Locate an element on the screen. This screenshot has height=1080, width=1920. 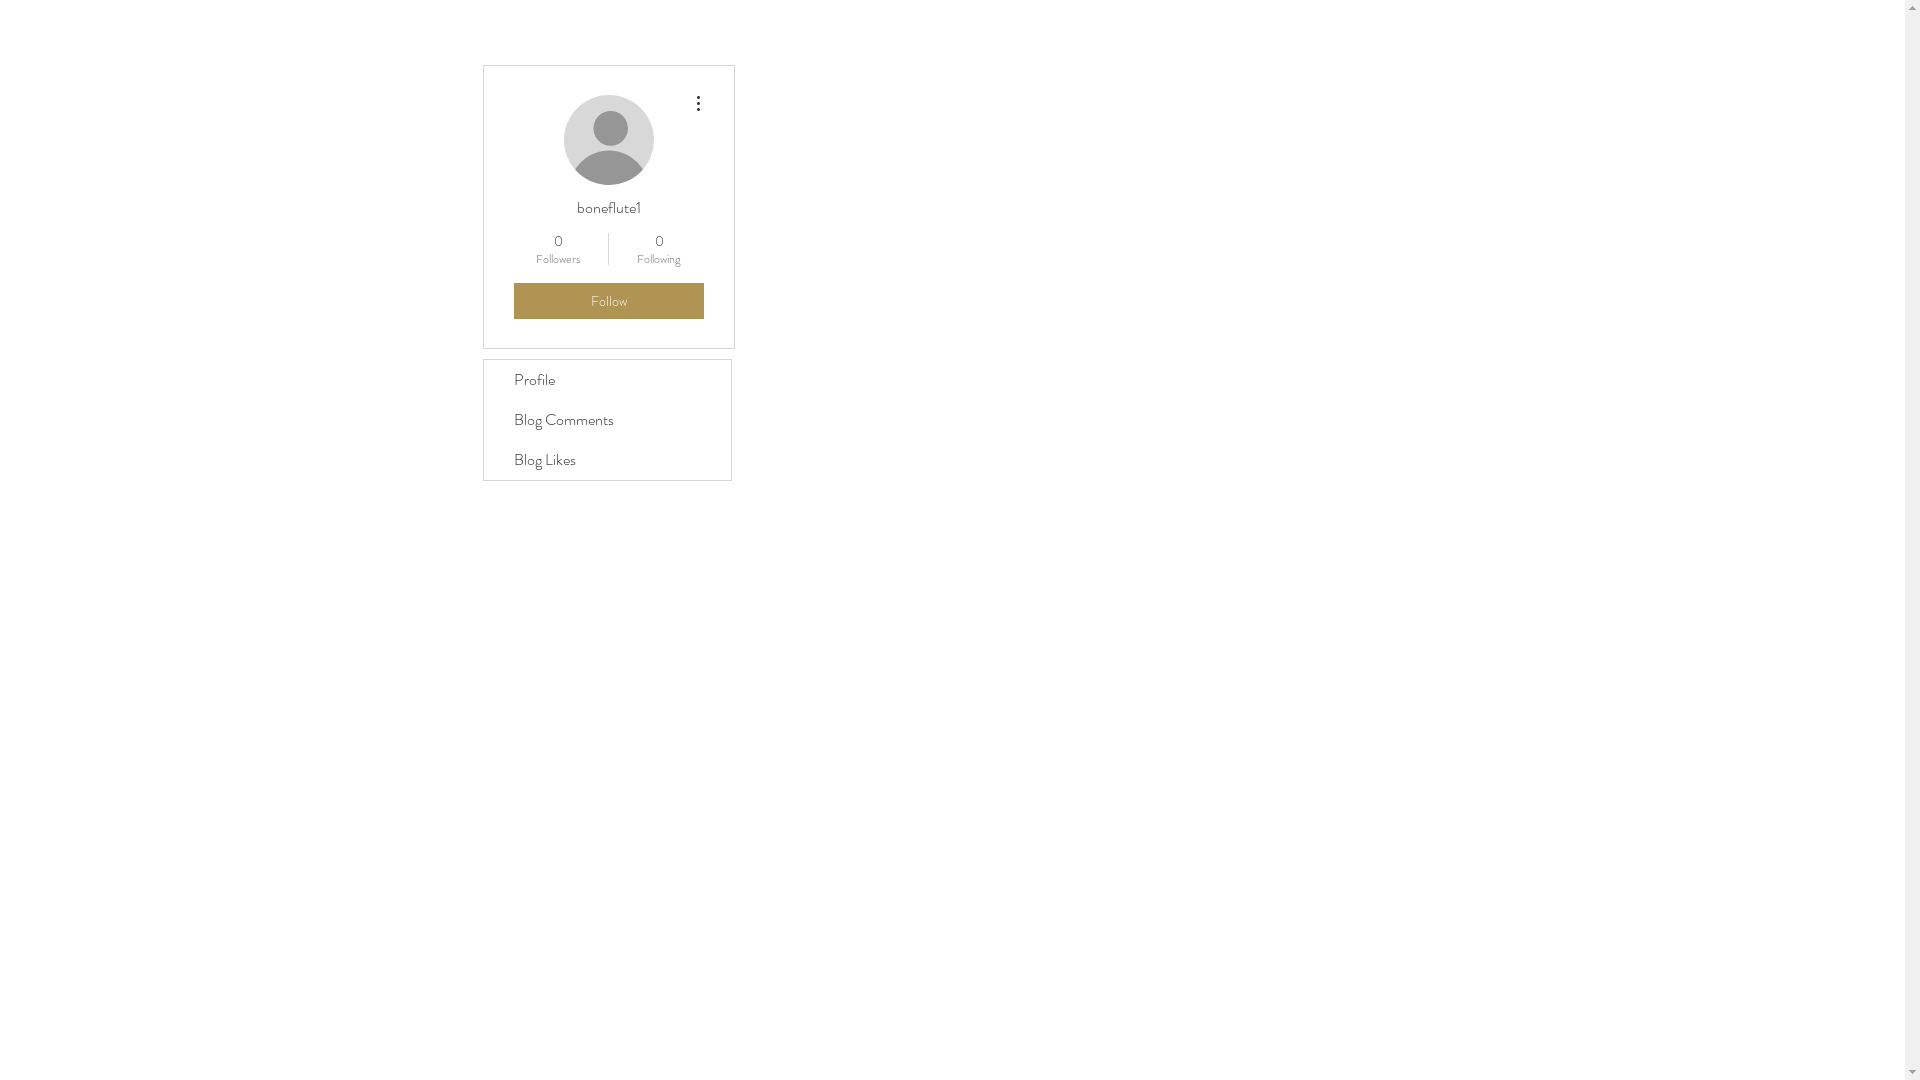
Follow is located at coordinates (609, 301).